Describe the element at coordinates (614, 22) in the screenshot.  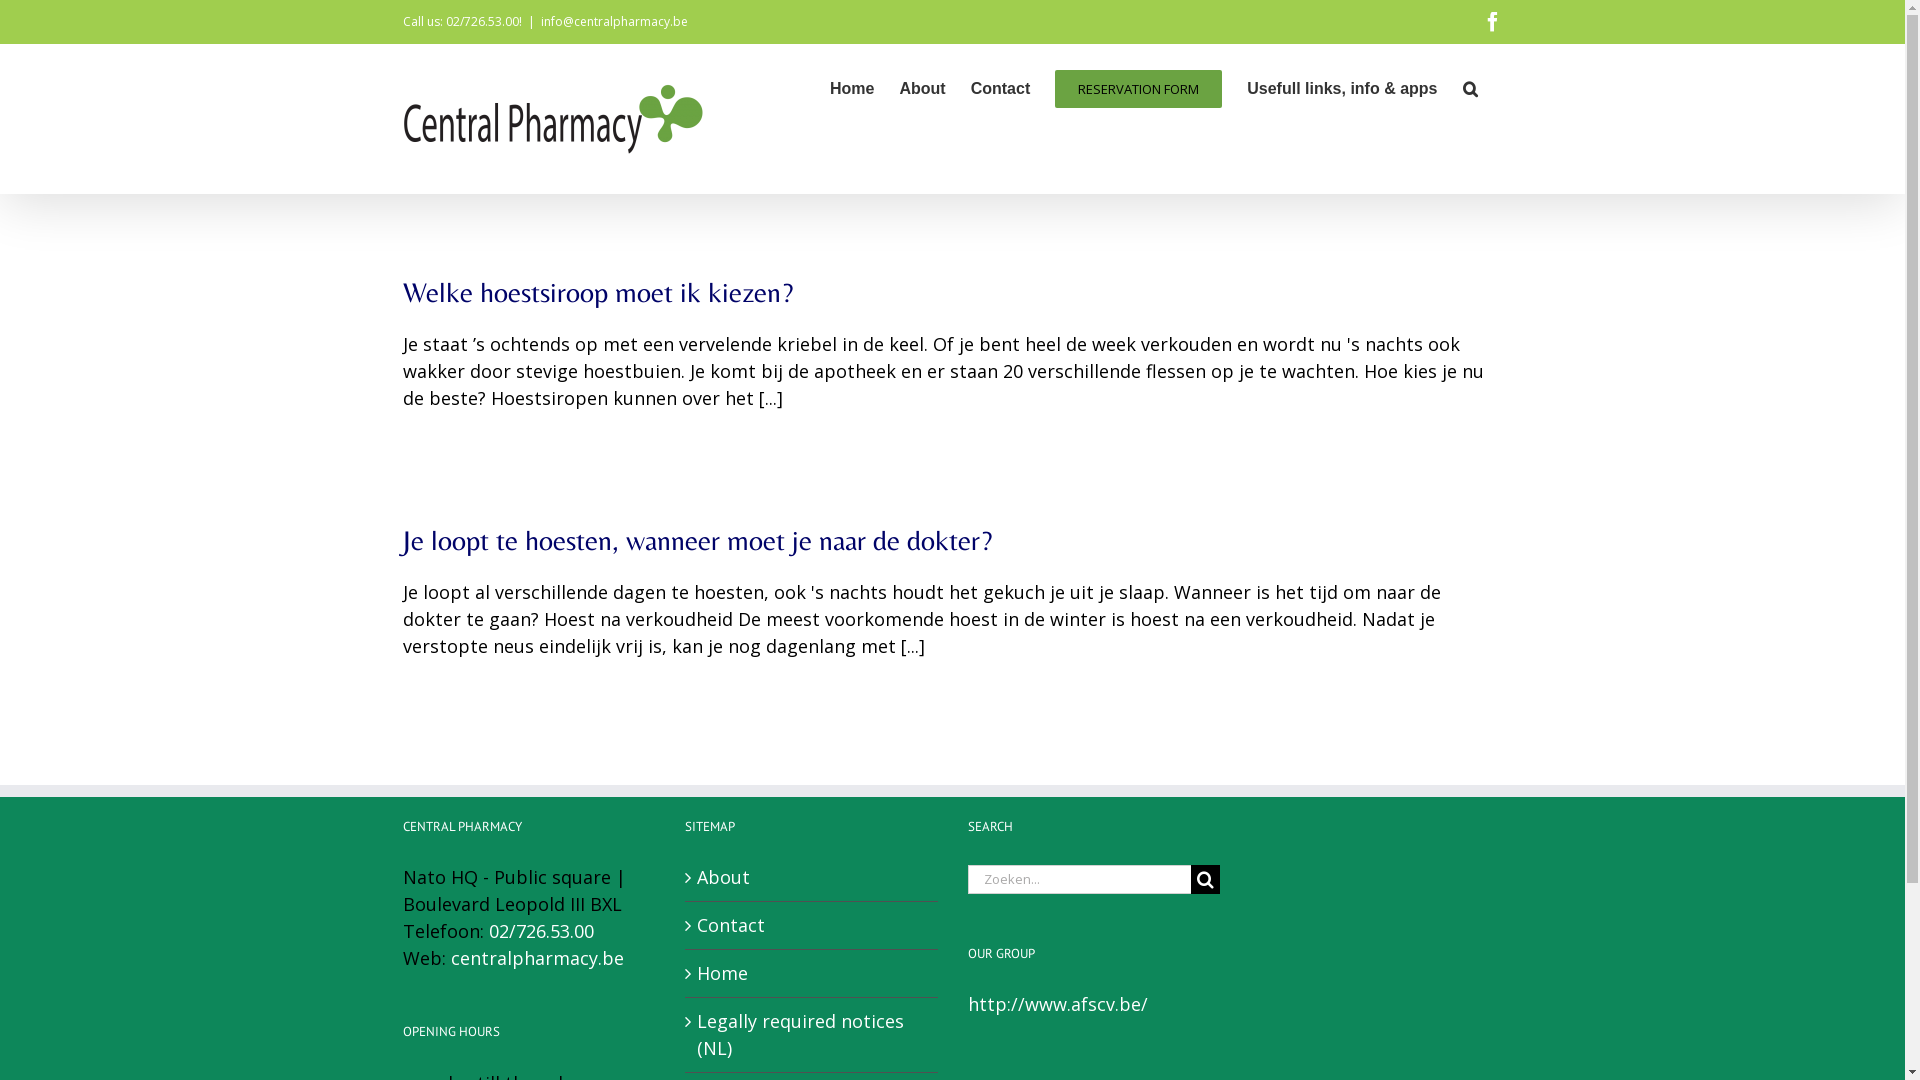
I see `info@centralpharmacy.be` at that location.